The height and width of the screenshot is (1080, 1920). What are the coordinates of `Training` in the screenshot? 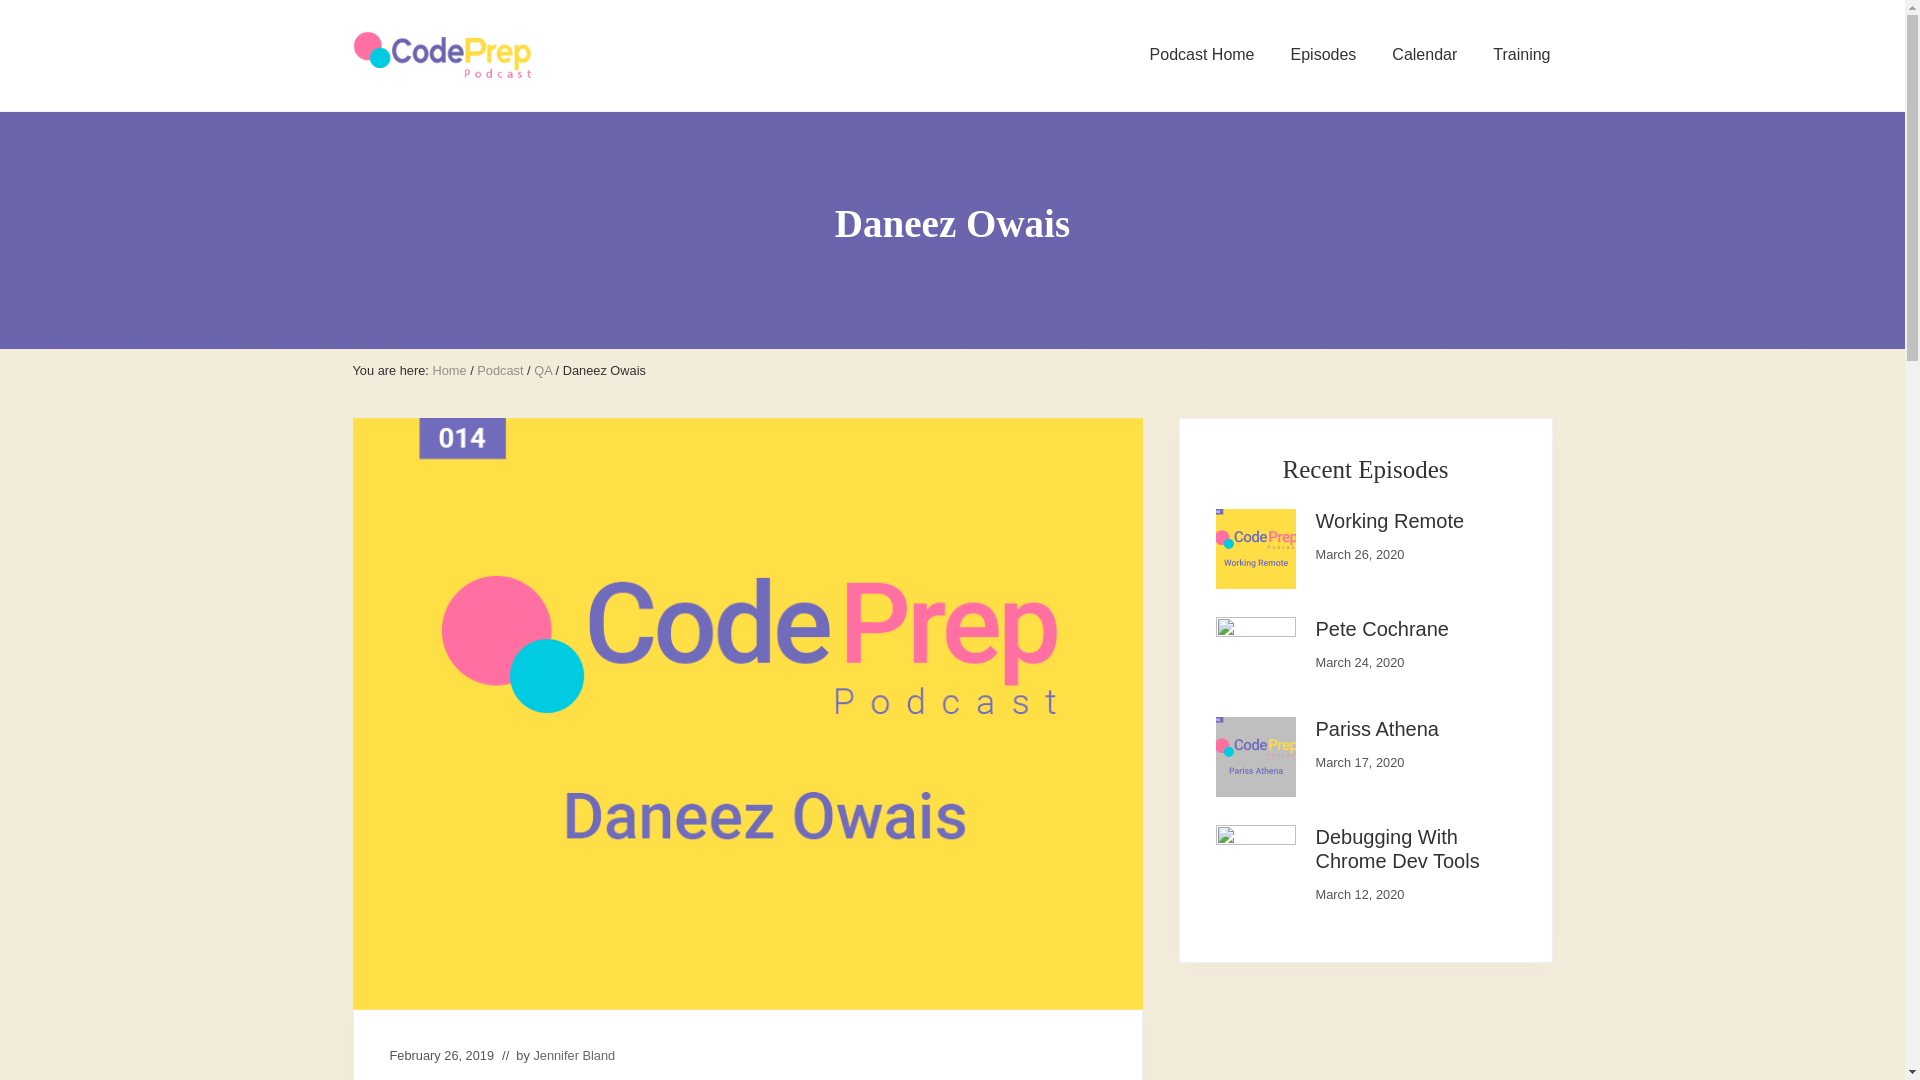 It's located at (1521, 55).